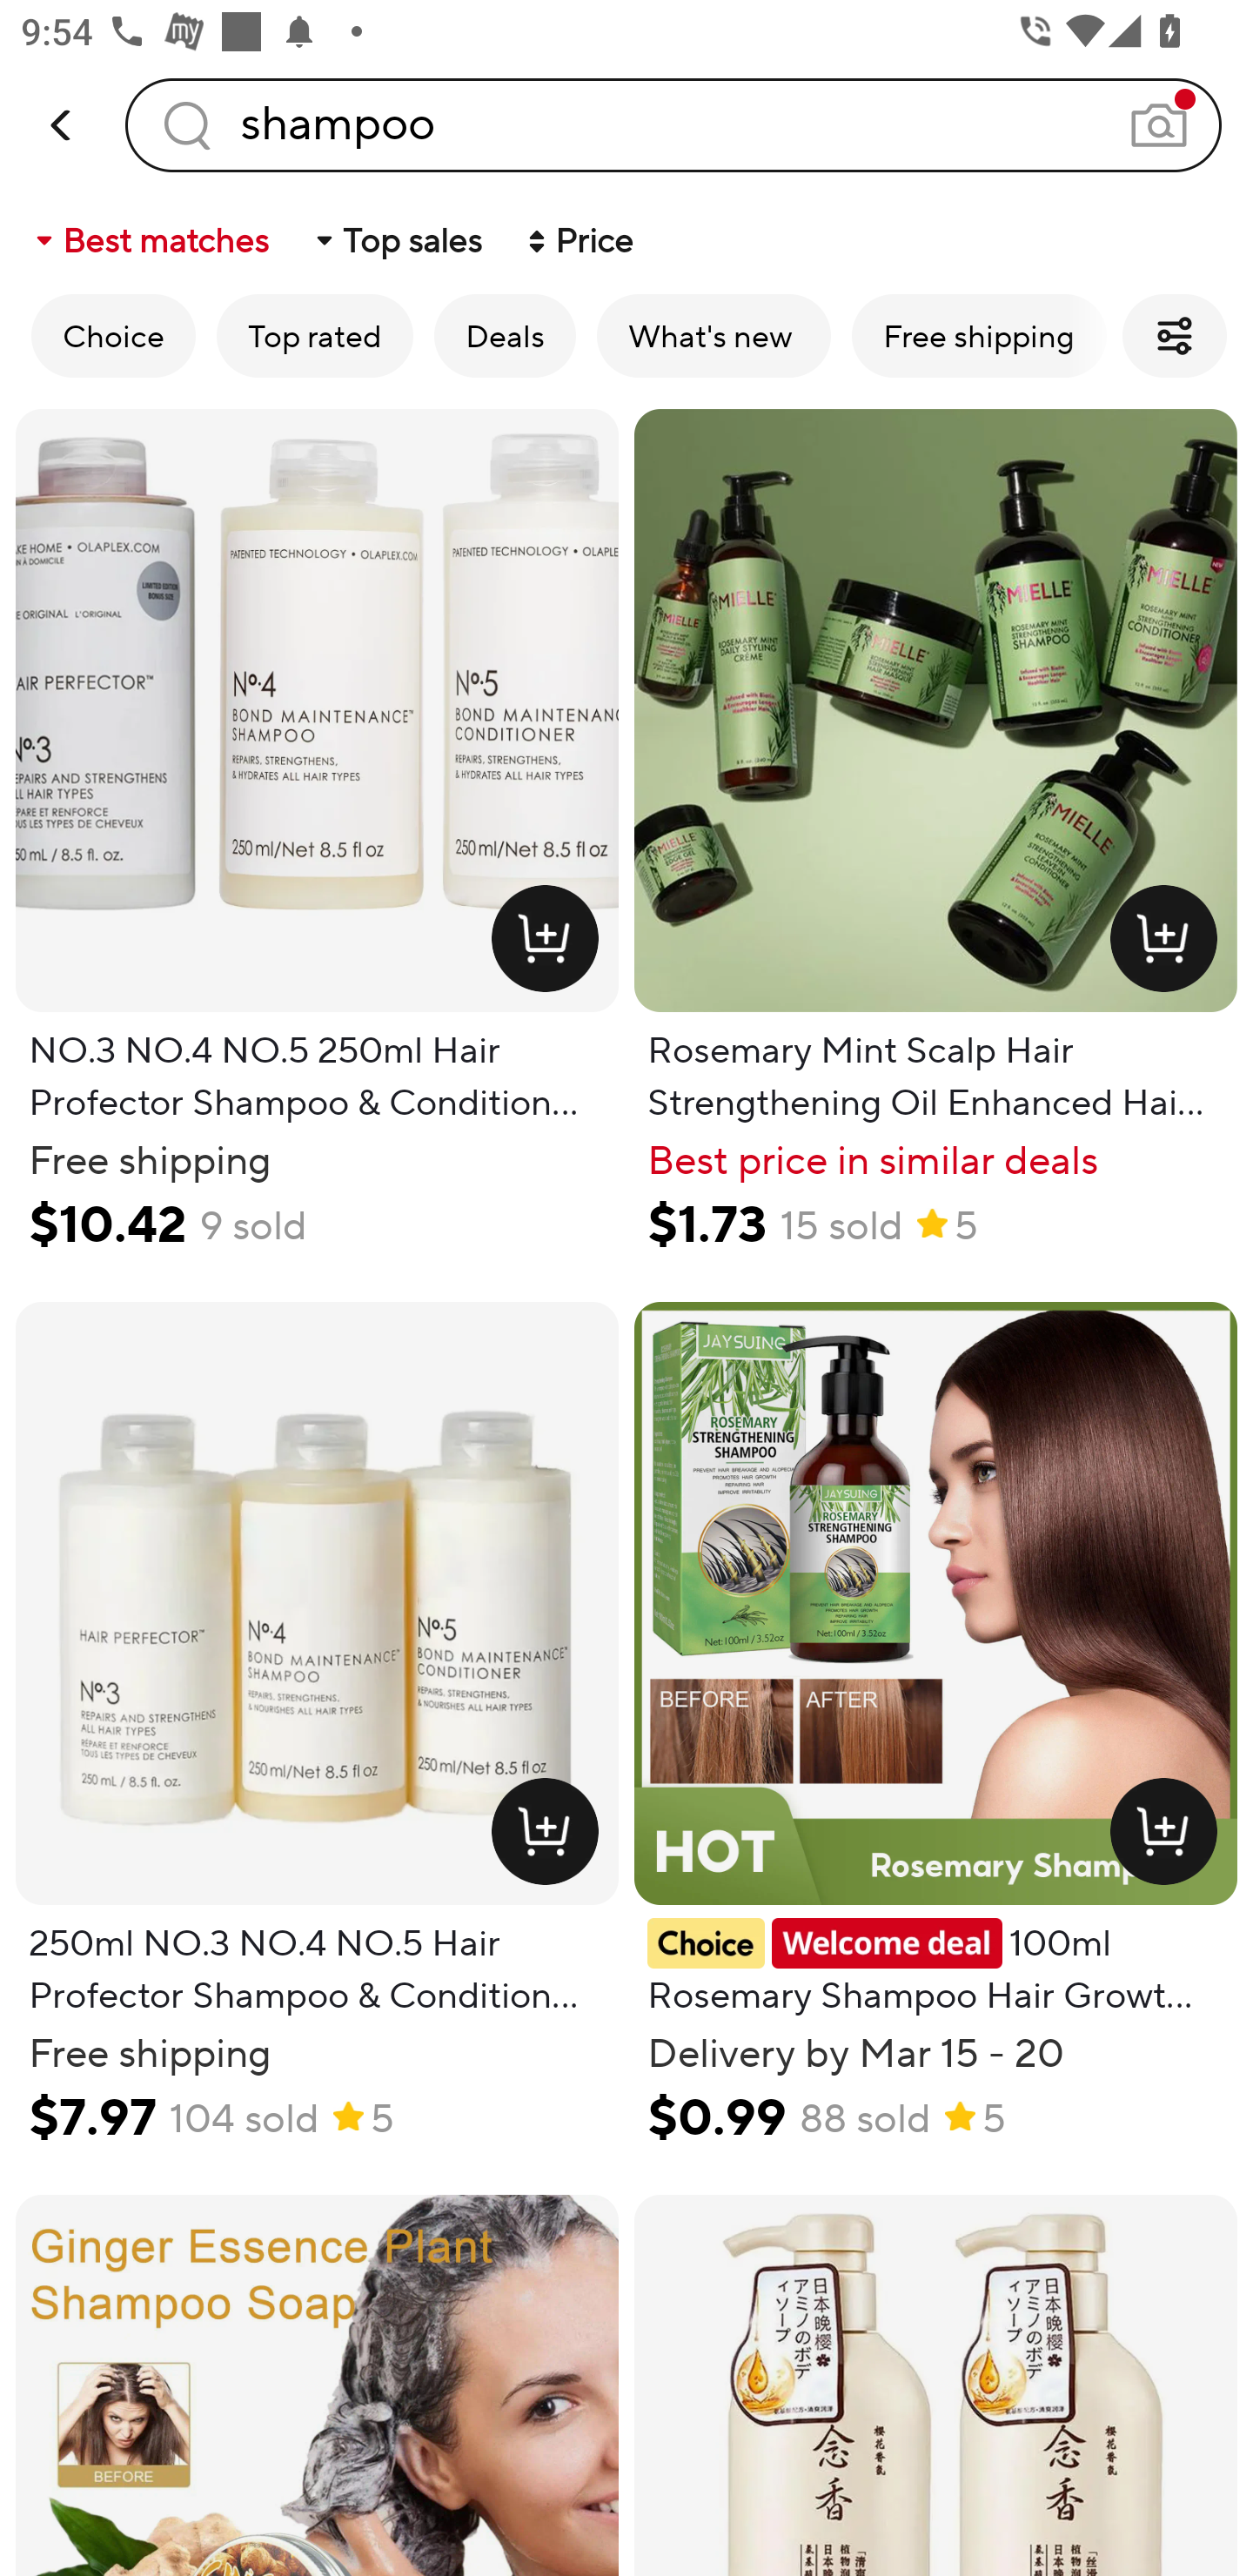 The image size is (1253, 2576). I want to click on Deals, so click(505, 336).